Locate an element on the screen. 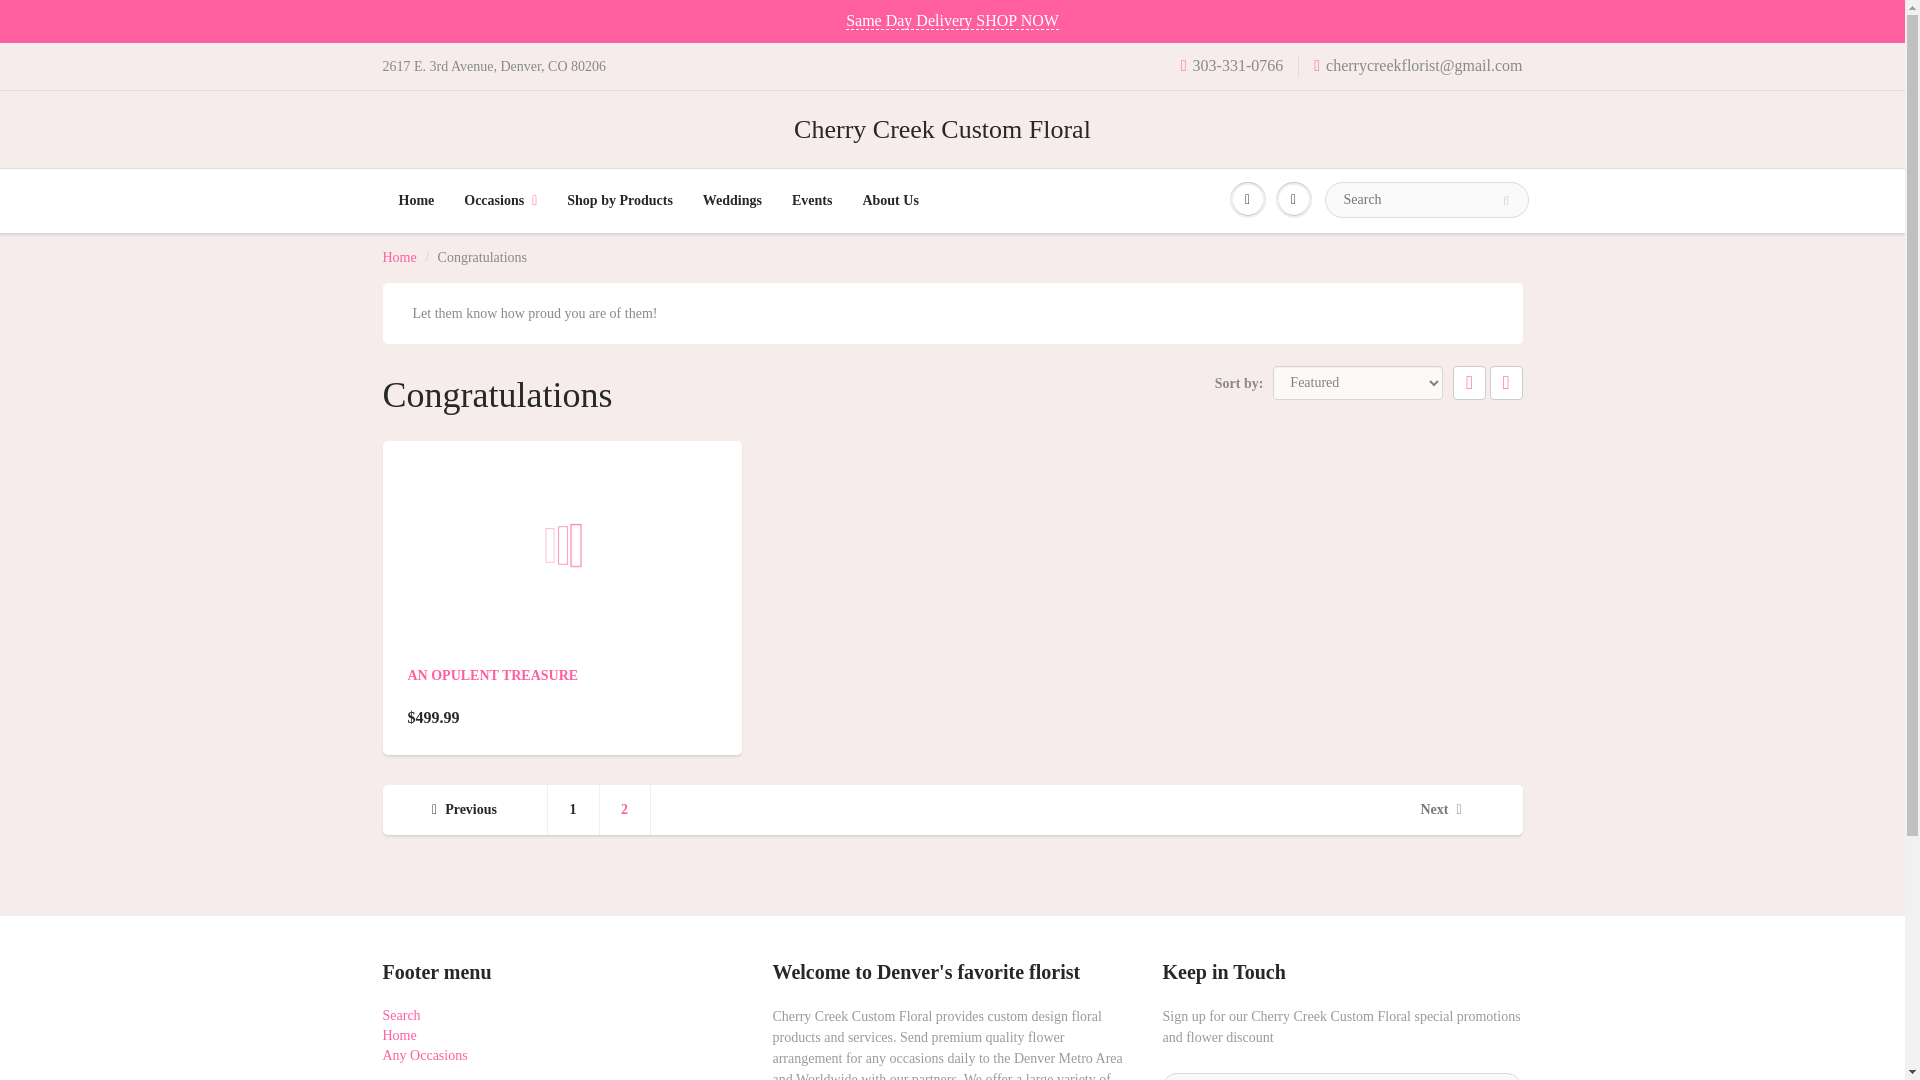 Image resolution: width=1920 pixels, height=1080 pixels. Previous is located at coordinates (464, 810).